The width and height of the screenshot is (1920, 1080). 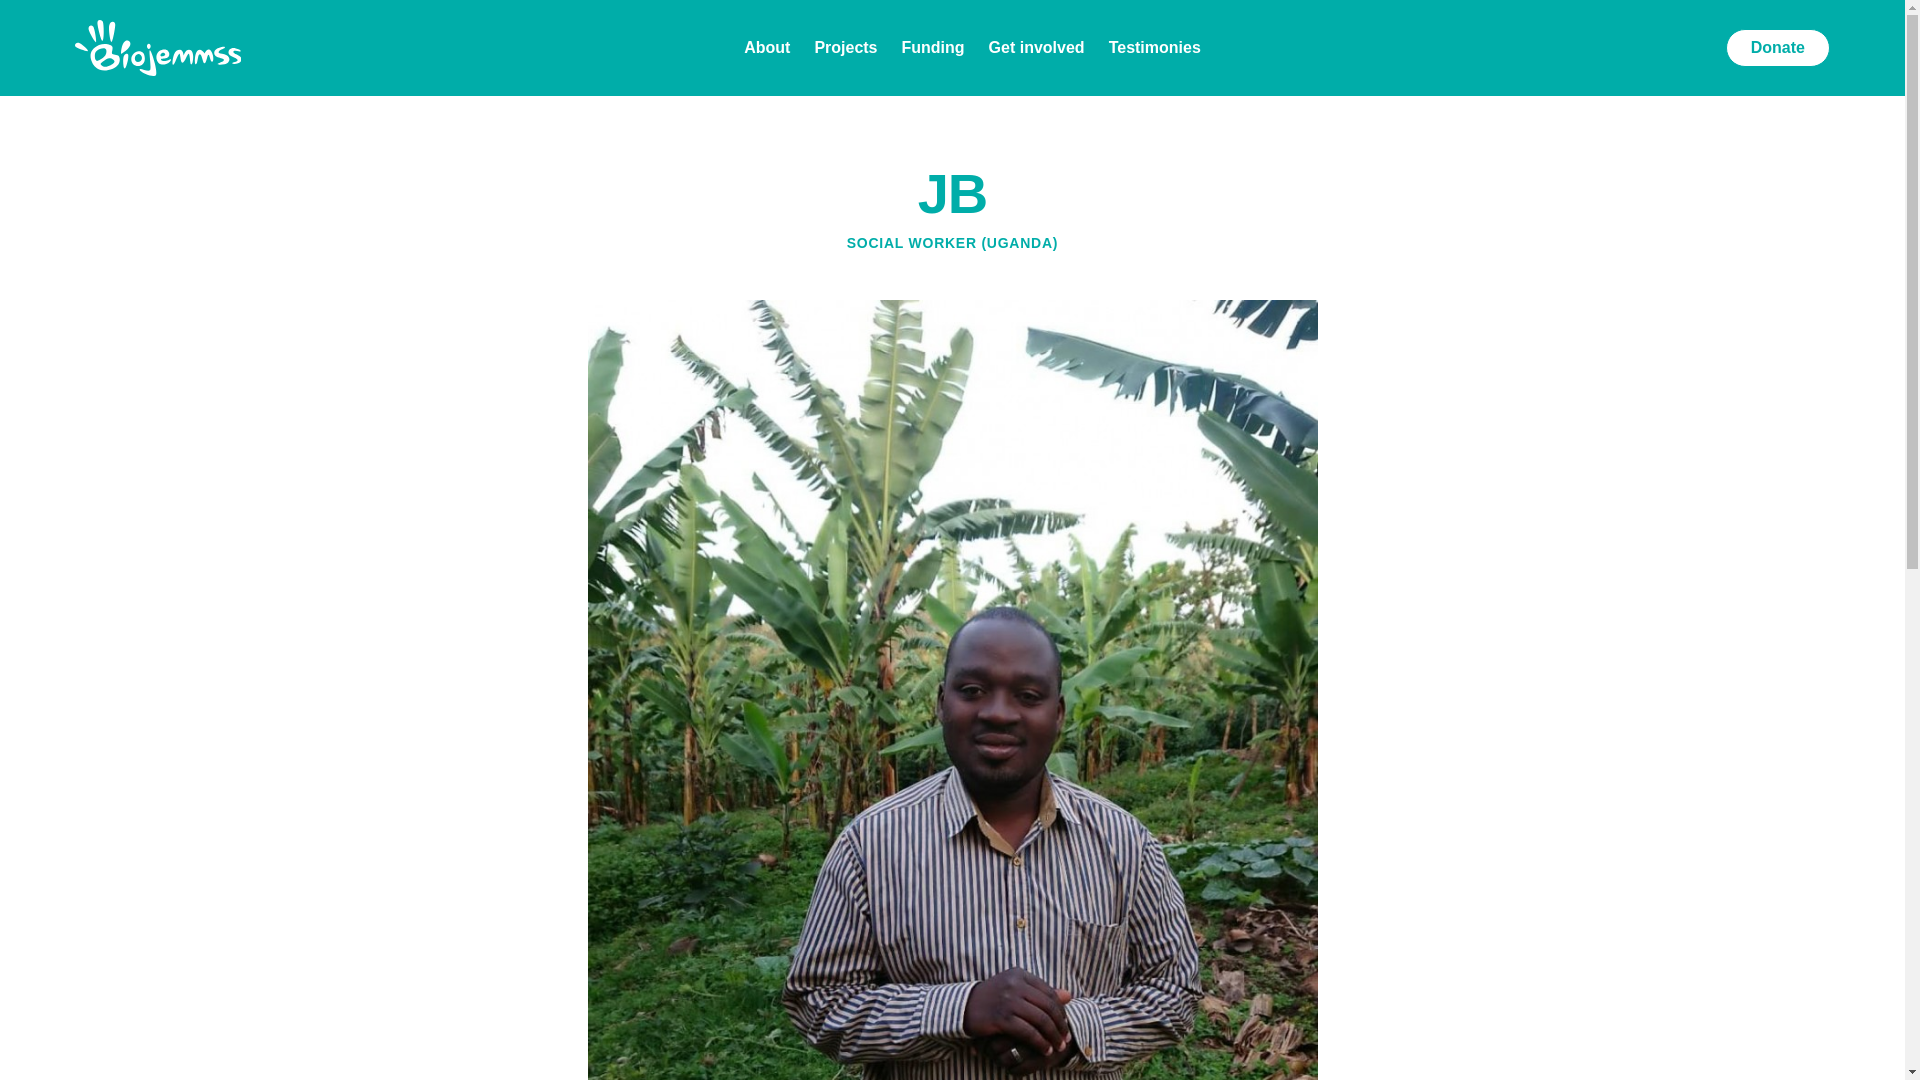 What do you see at coordinates (1036, 48) in the screenshot?
I see `Get involved` at bounding box center [1036, 48].